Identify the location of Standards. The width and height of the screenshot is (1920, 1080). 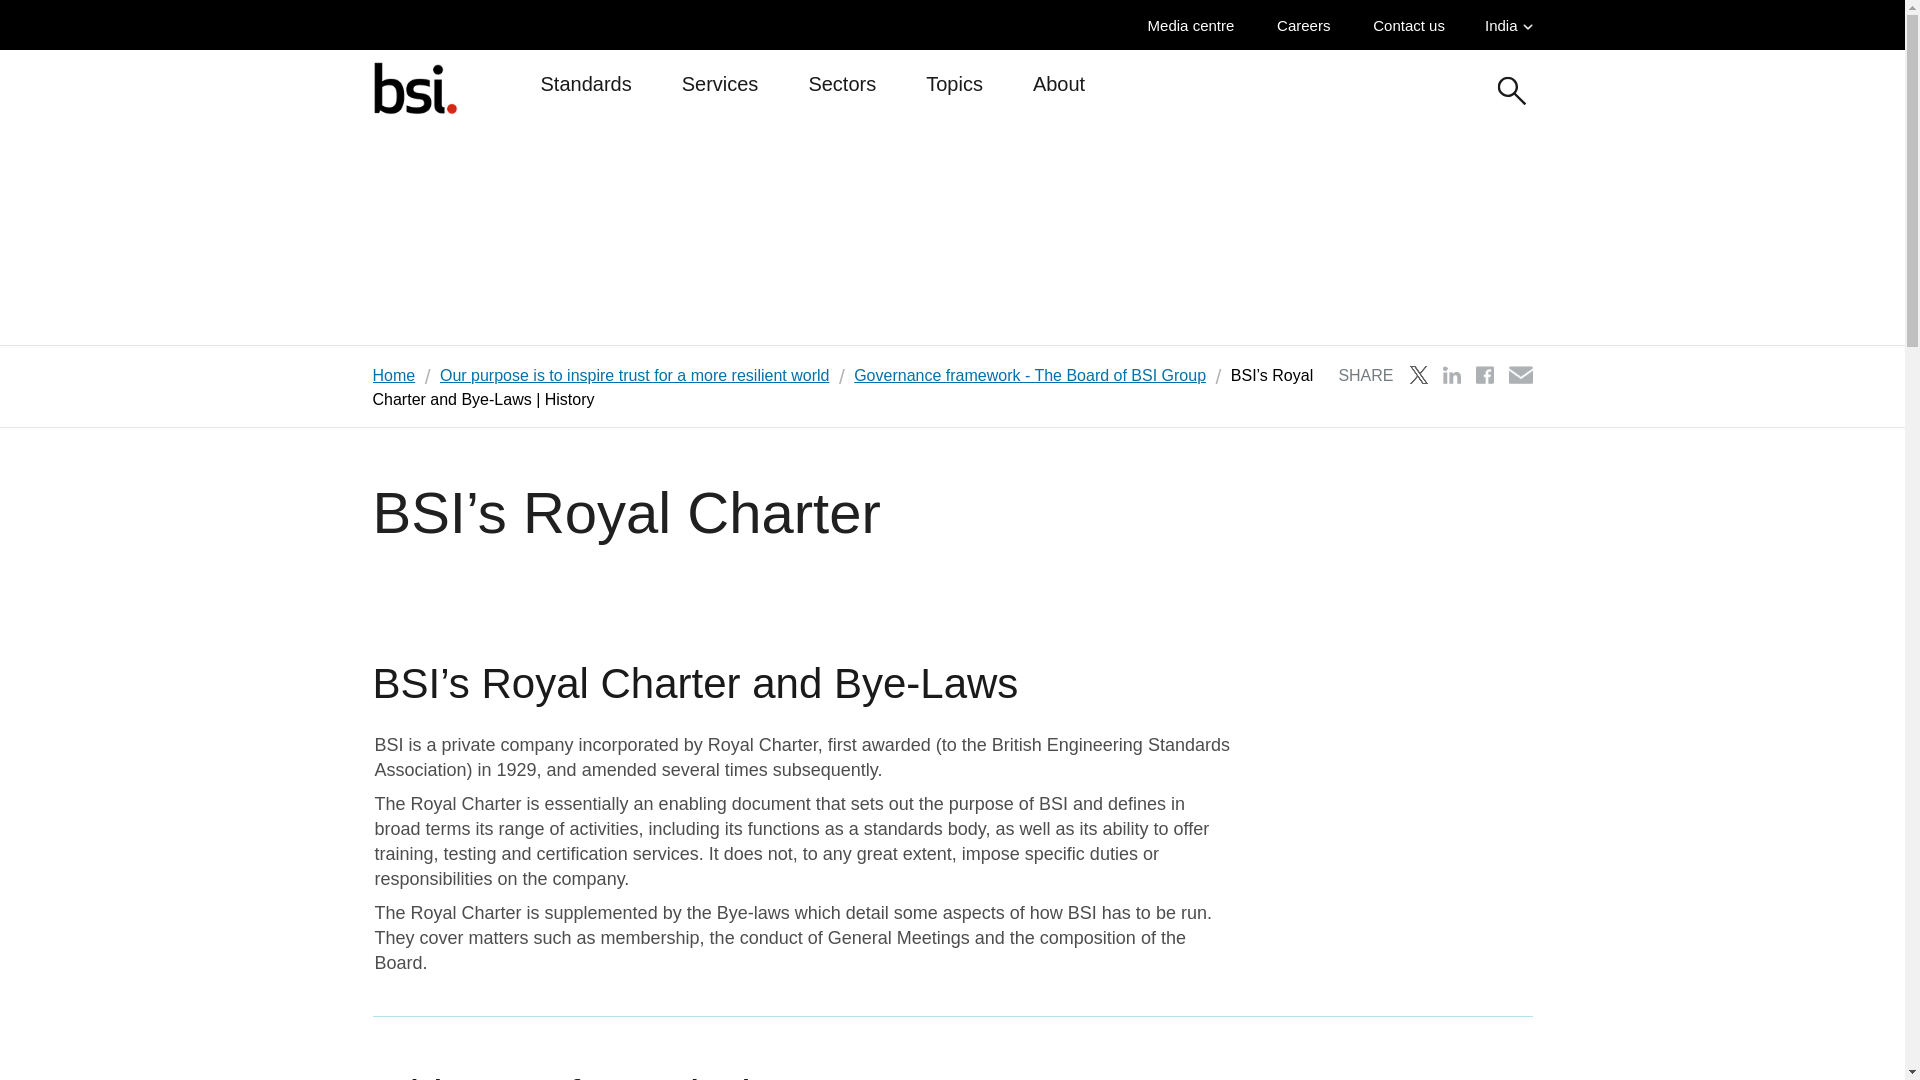
(585, 92).